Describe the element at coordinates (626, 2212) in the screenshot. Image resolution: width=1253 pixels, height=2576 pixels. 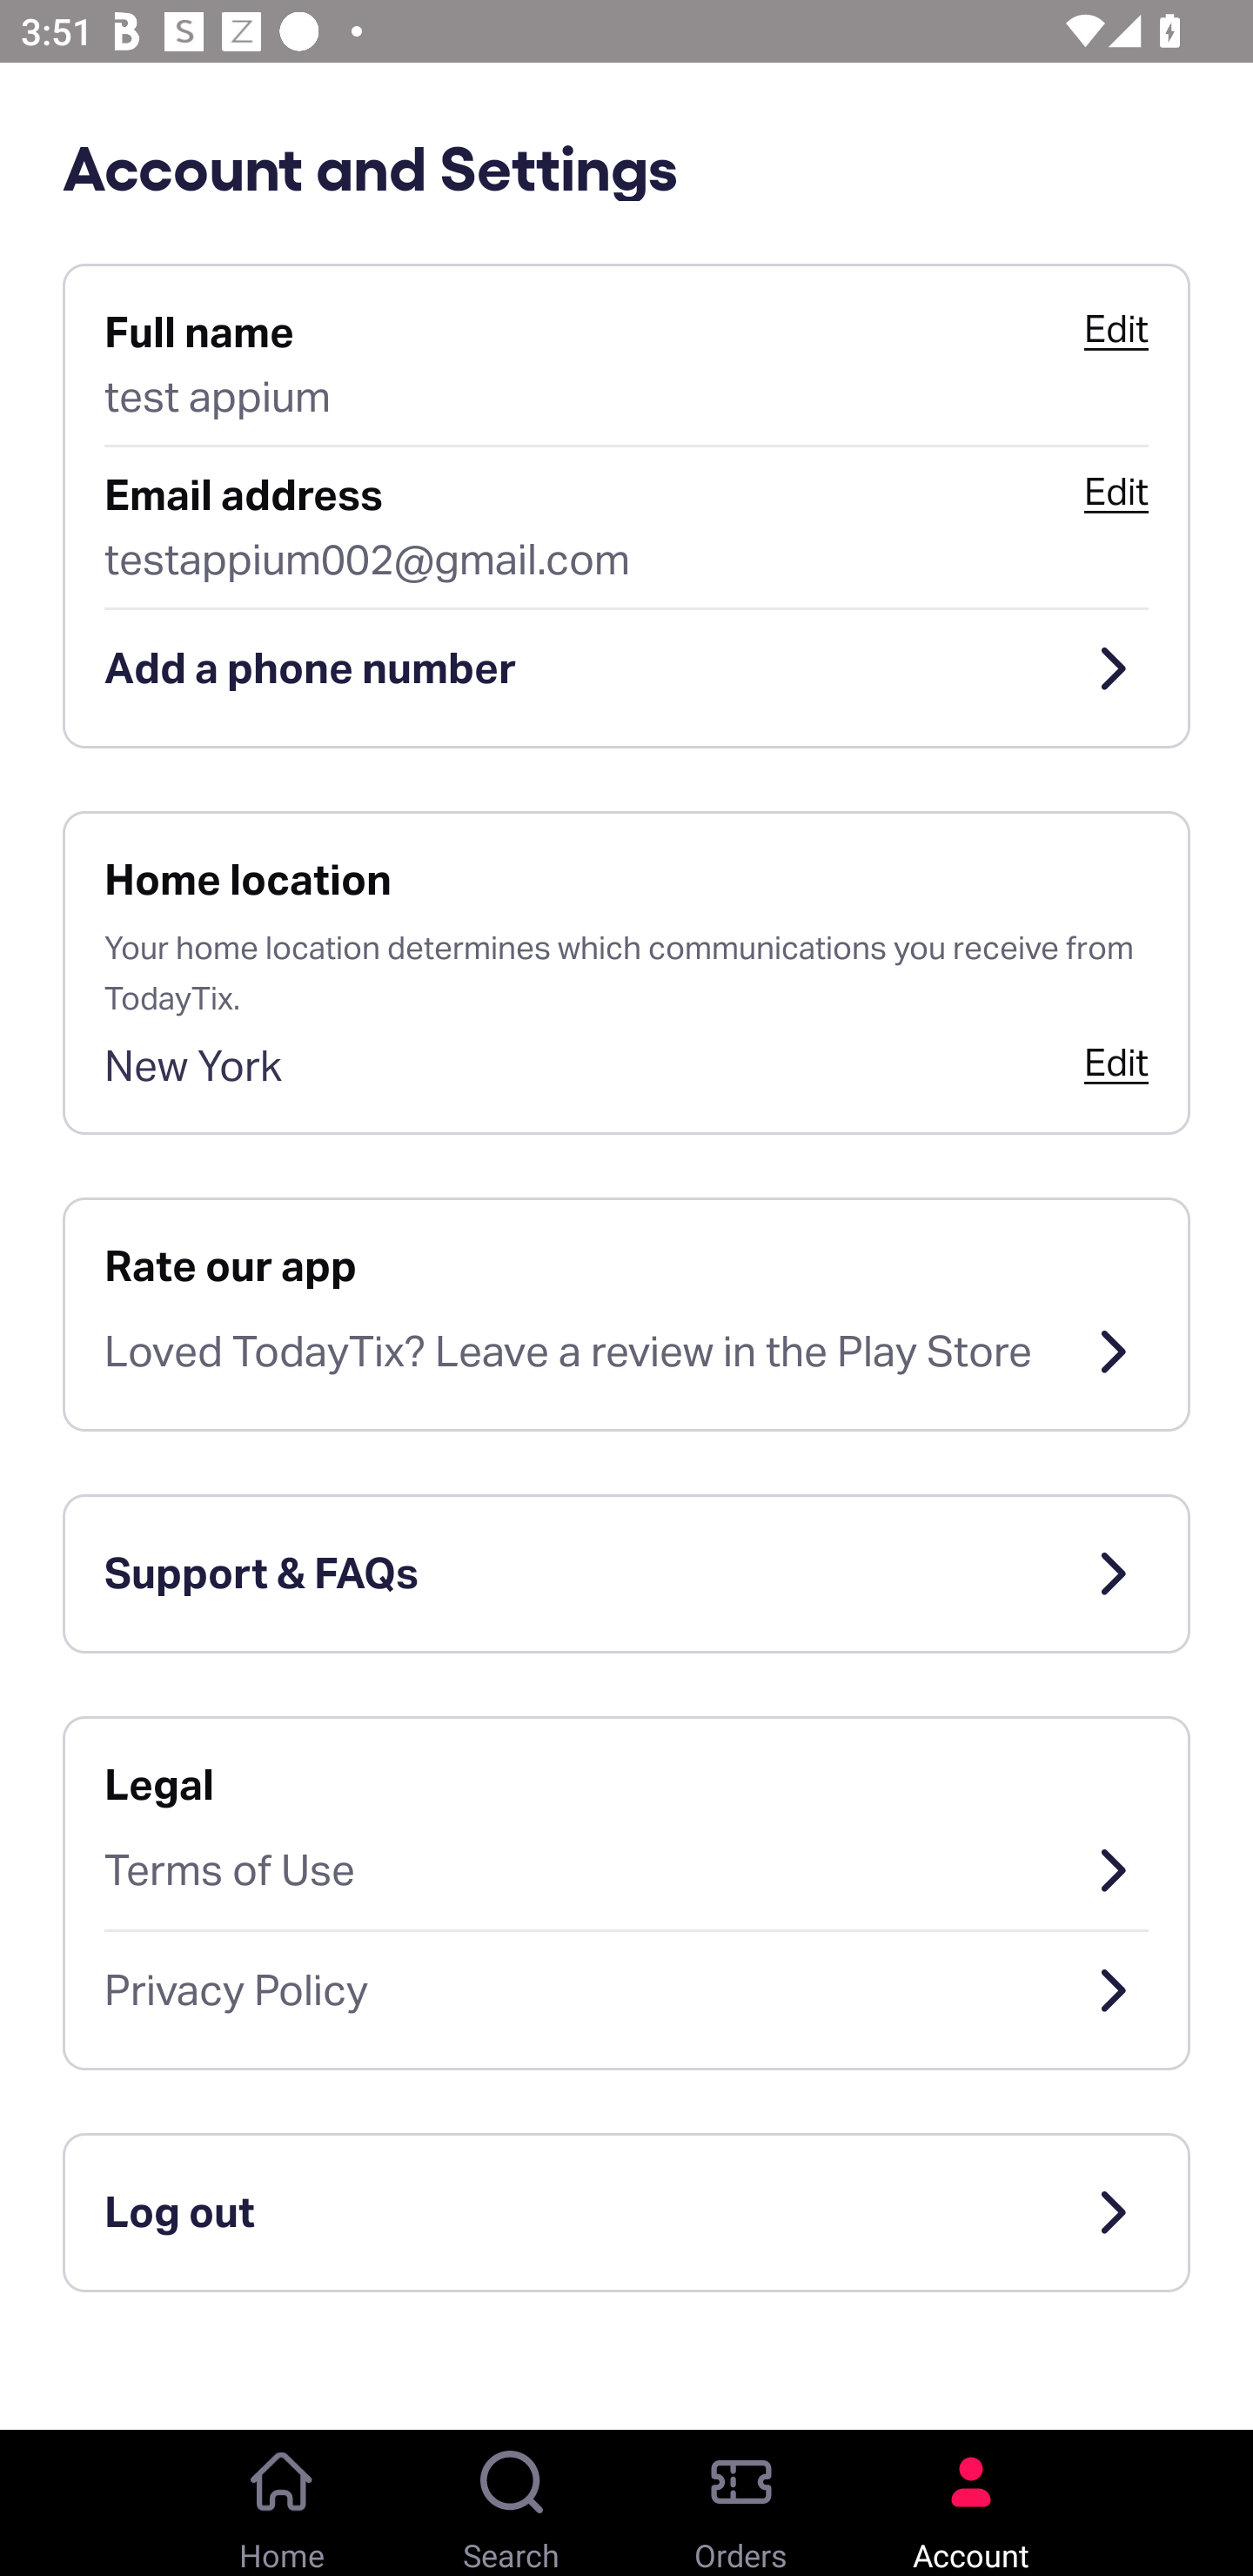
I see `Log out` at that location.